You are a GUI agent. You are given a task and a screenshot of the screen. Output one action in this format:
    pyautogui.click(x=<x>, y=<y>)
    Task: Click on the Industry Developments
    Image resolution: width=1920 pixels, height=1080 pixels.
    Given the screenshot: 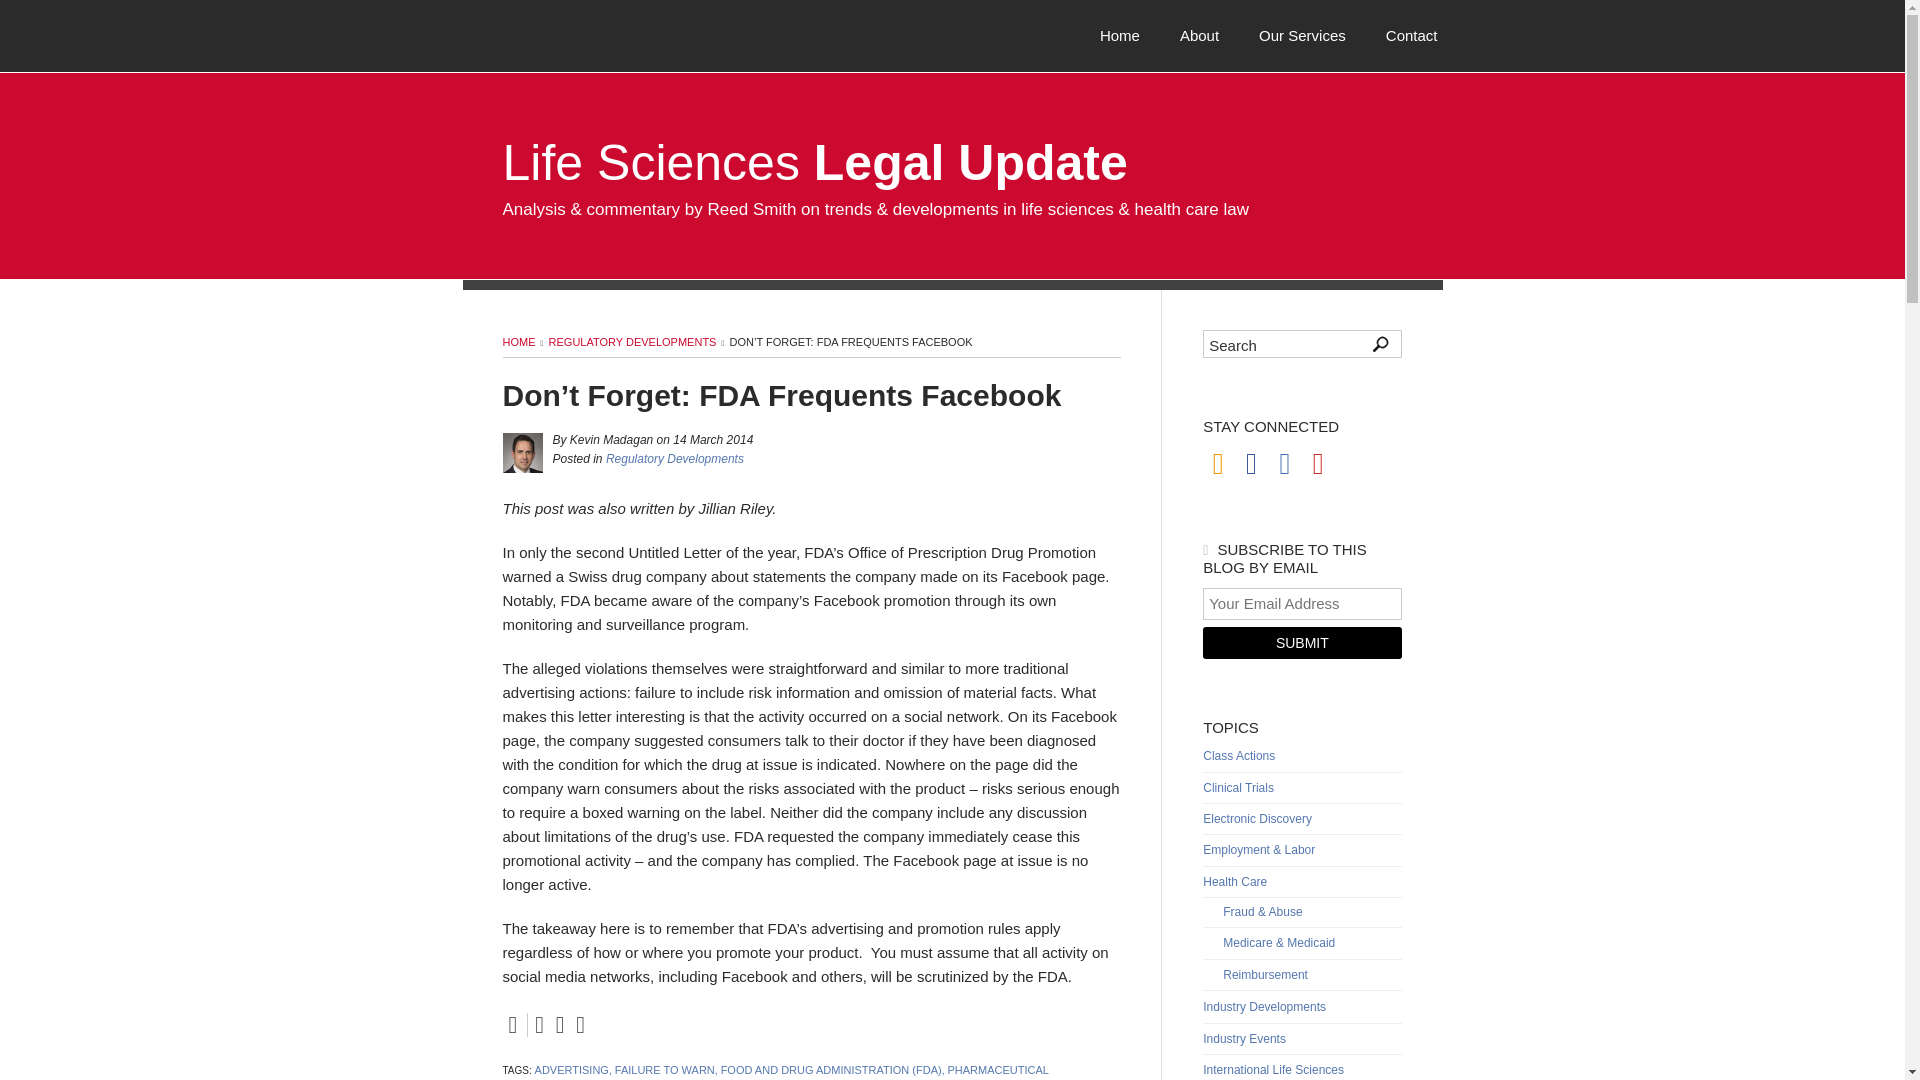 What is the action you would take?
    pyautogui.click(x=1302, y=1007)
    